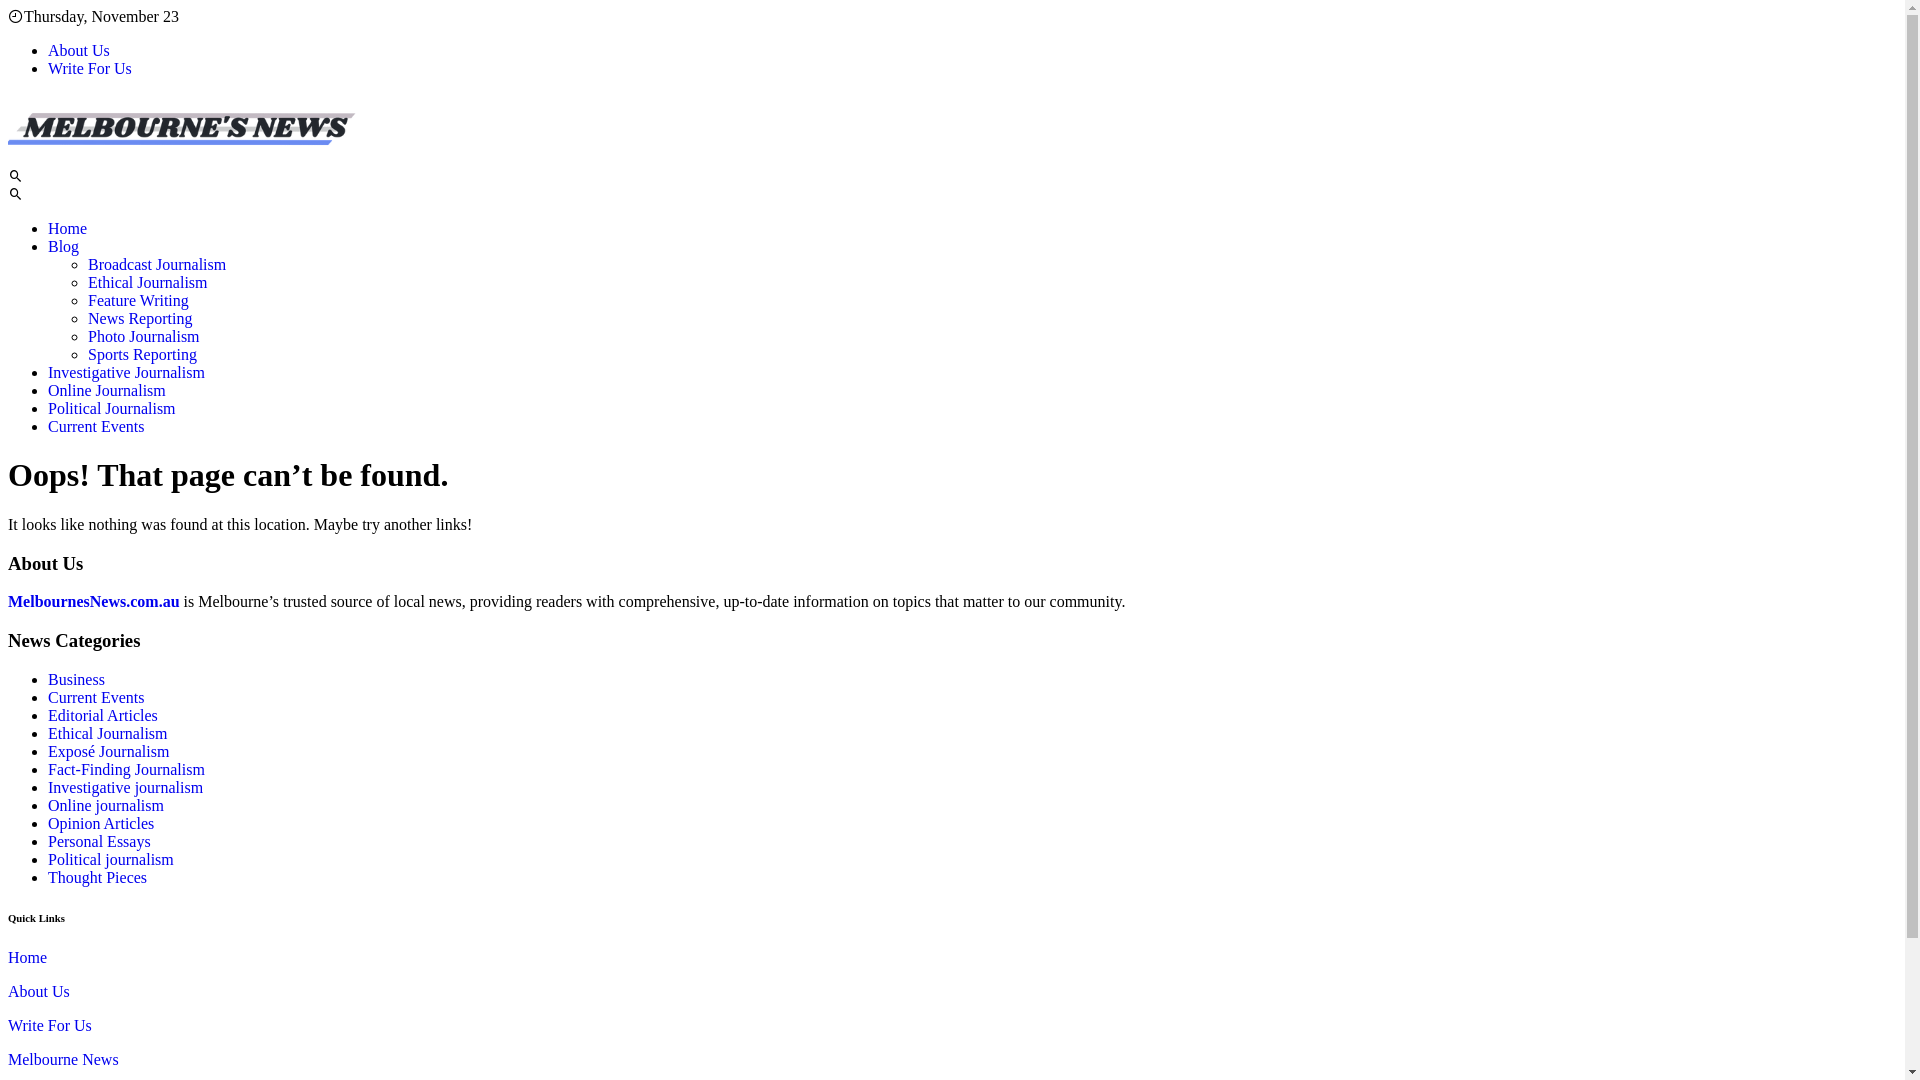 Image resolution: width=1920 pixels, height=1080 pixels. I want to click on Current Events, so click(96, 698).